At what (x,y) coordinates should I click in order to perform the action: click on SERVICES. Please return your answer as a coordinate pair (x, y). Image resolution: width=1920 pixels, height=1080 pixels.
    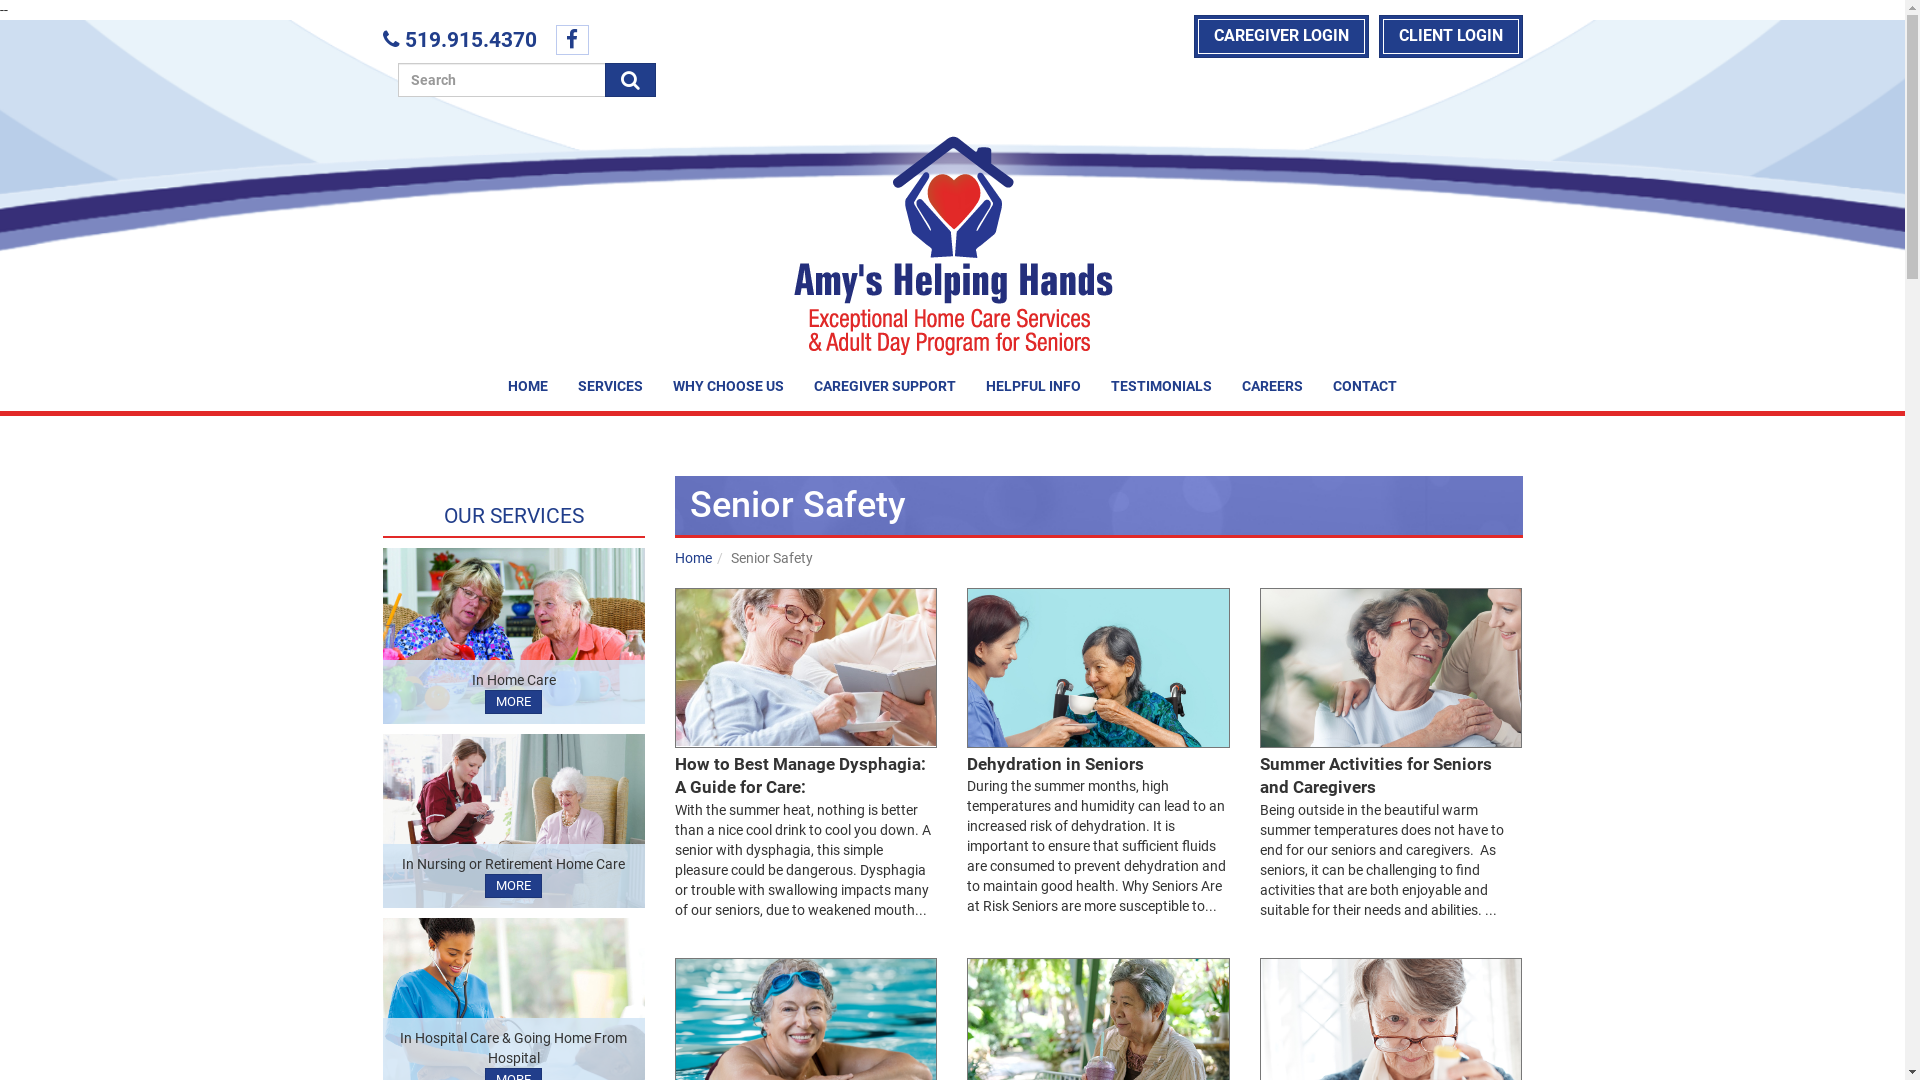
    Looking at the image, I should click on (610, 386).